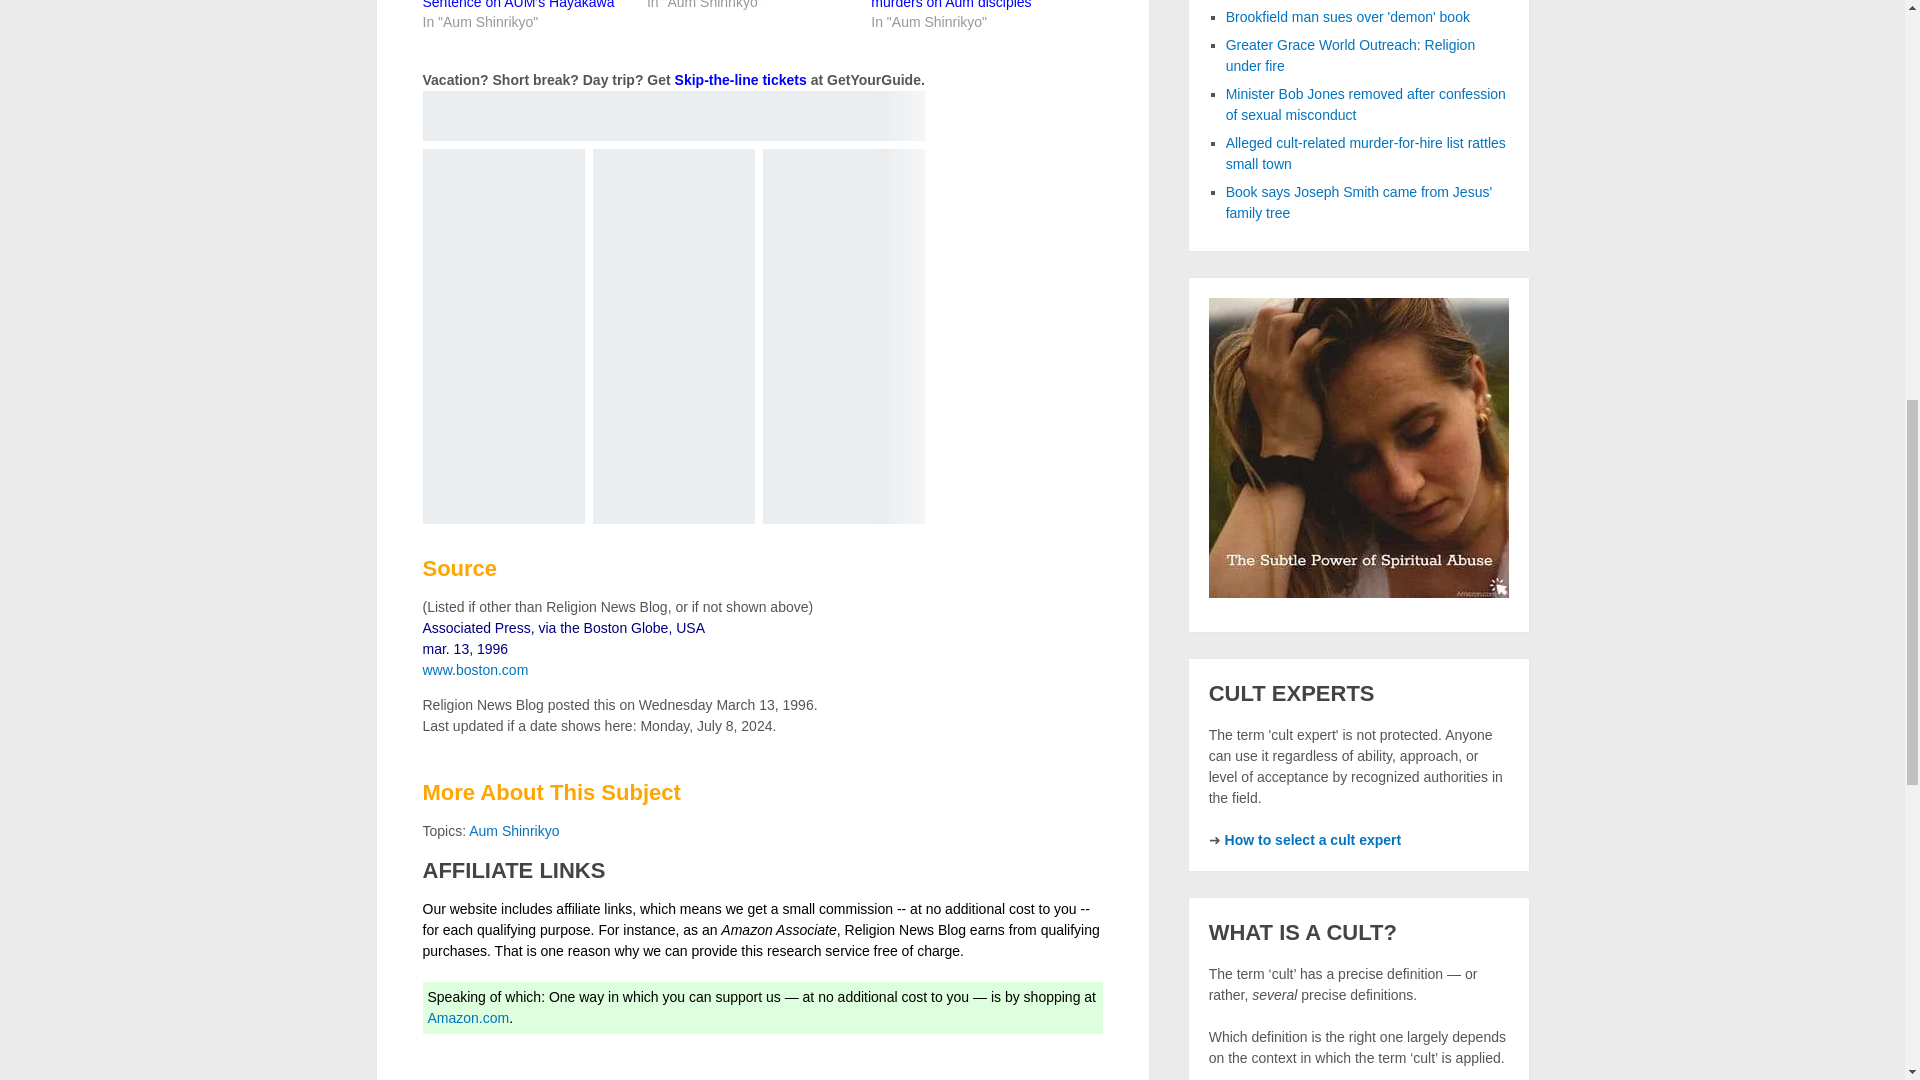 Image resolution: width=1920 pixels, height=1080 pixels. Describe the element at coordinates (513, 830) in the screenshot. I see `Aum Shinrikyo` at that location.